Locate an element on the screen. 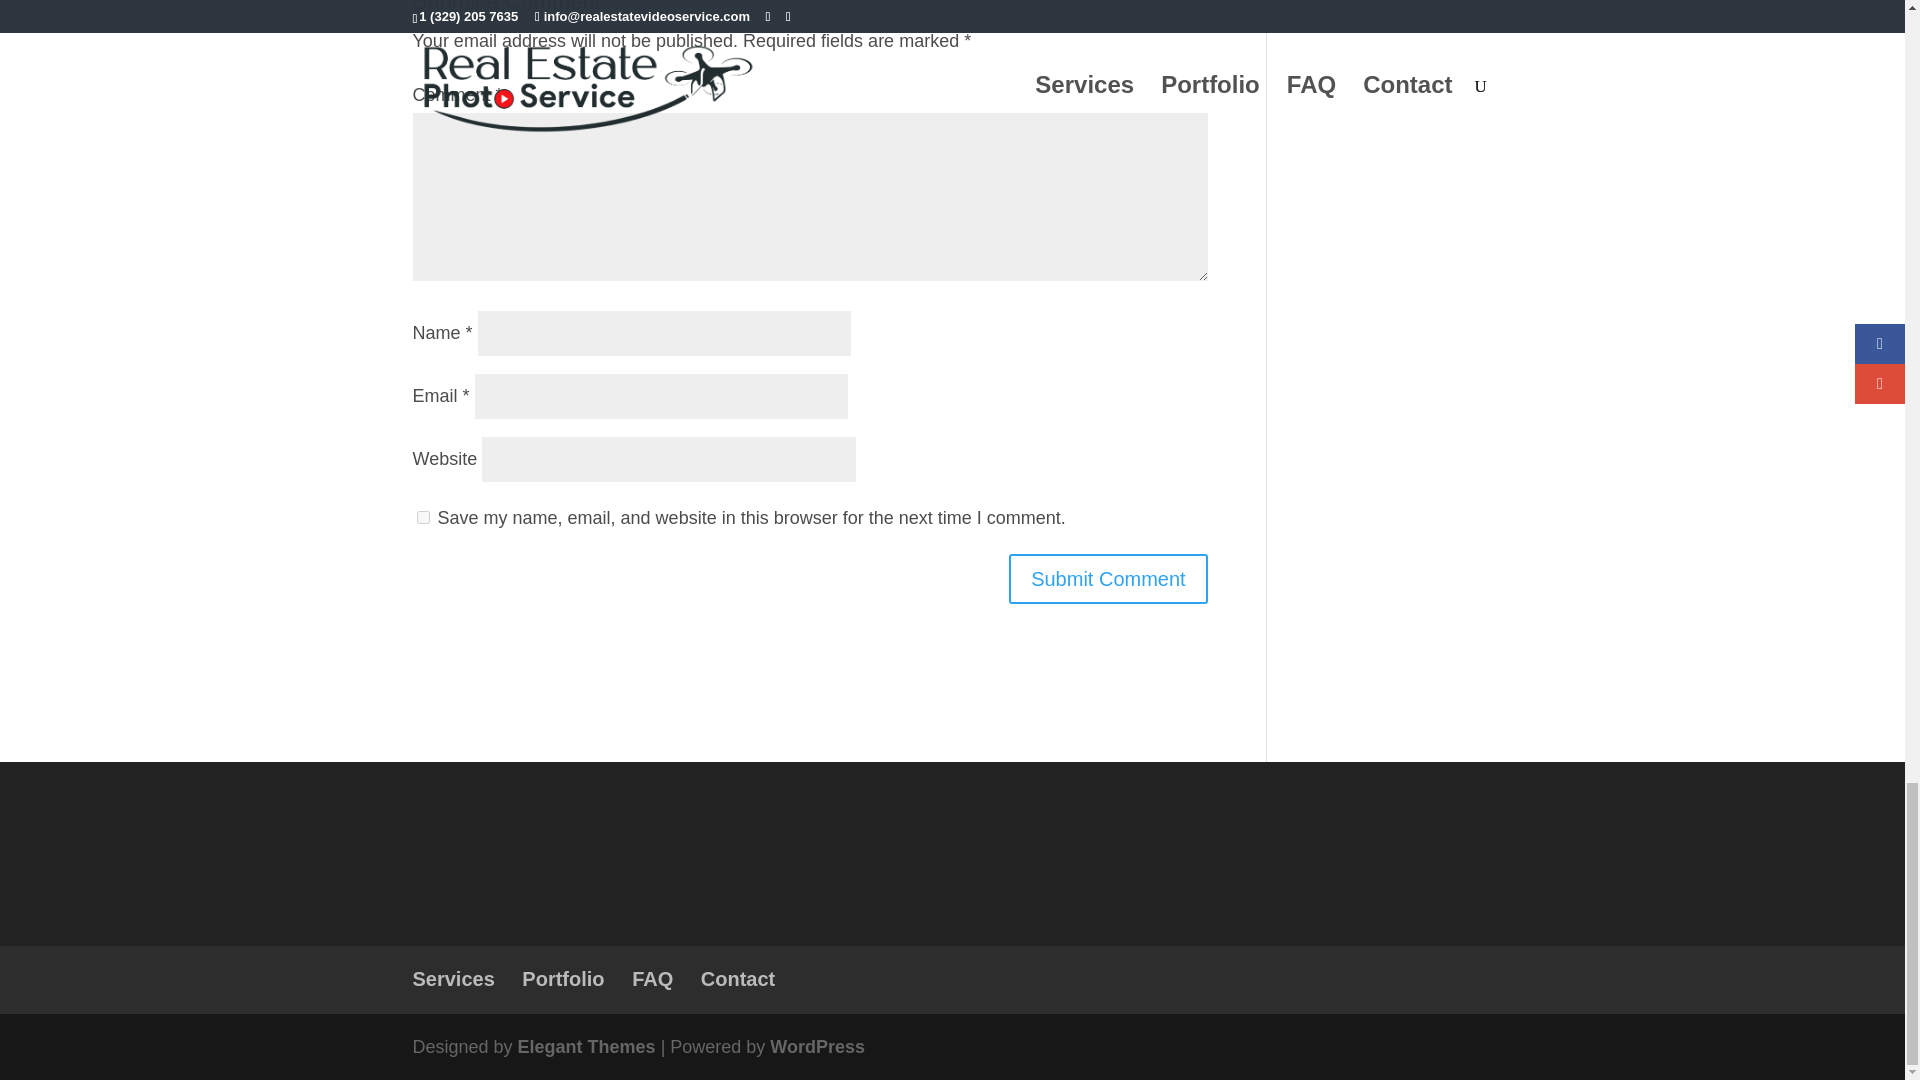 This screenshot has height=1080, width=1920. Services is located at coordinates (452, 978).